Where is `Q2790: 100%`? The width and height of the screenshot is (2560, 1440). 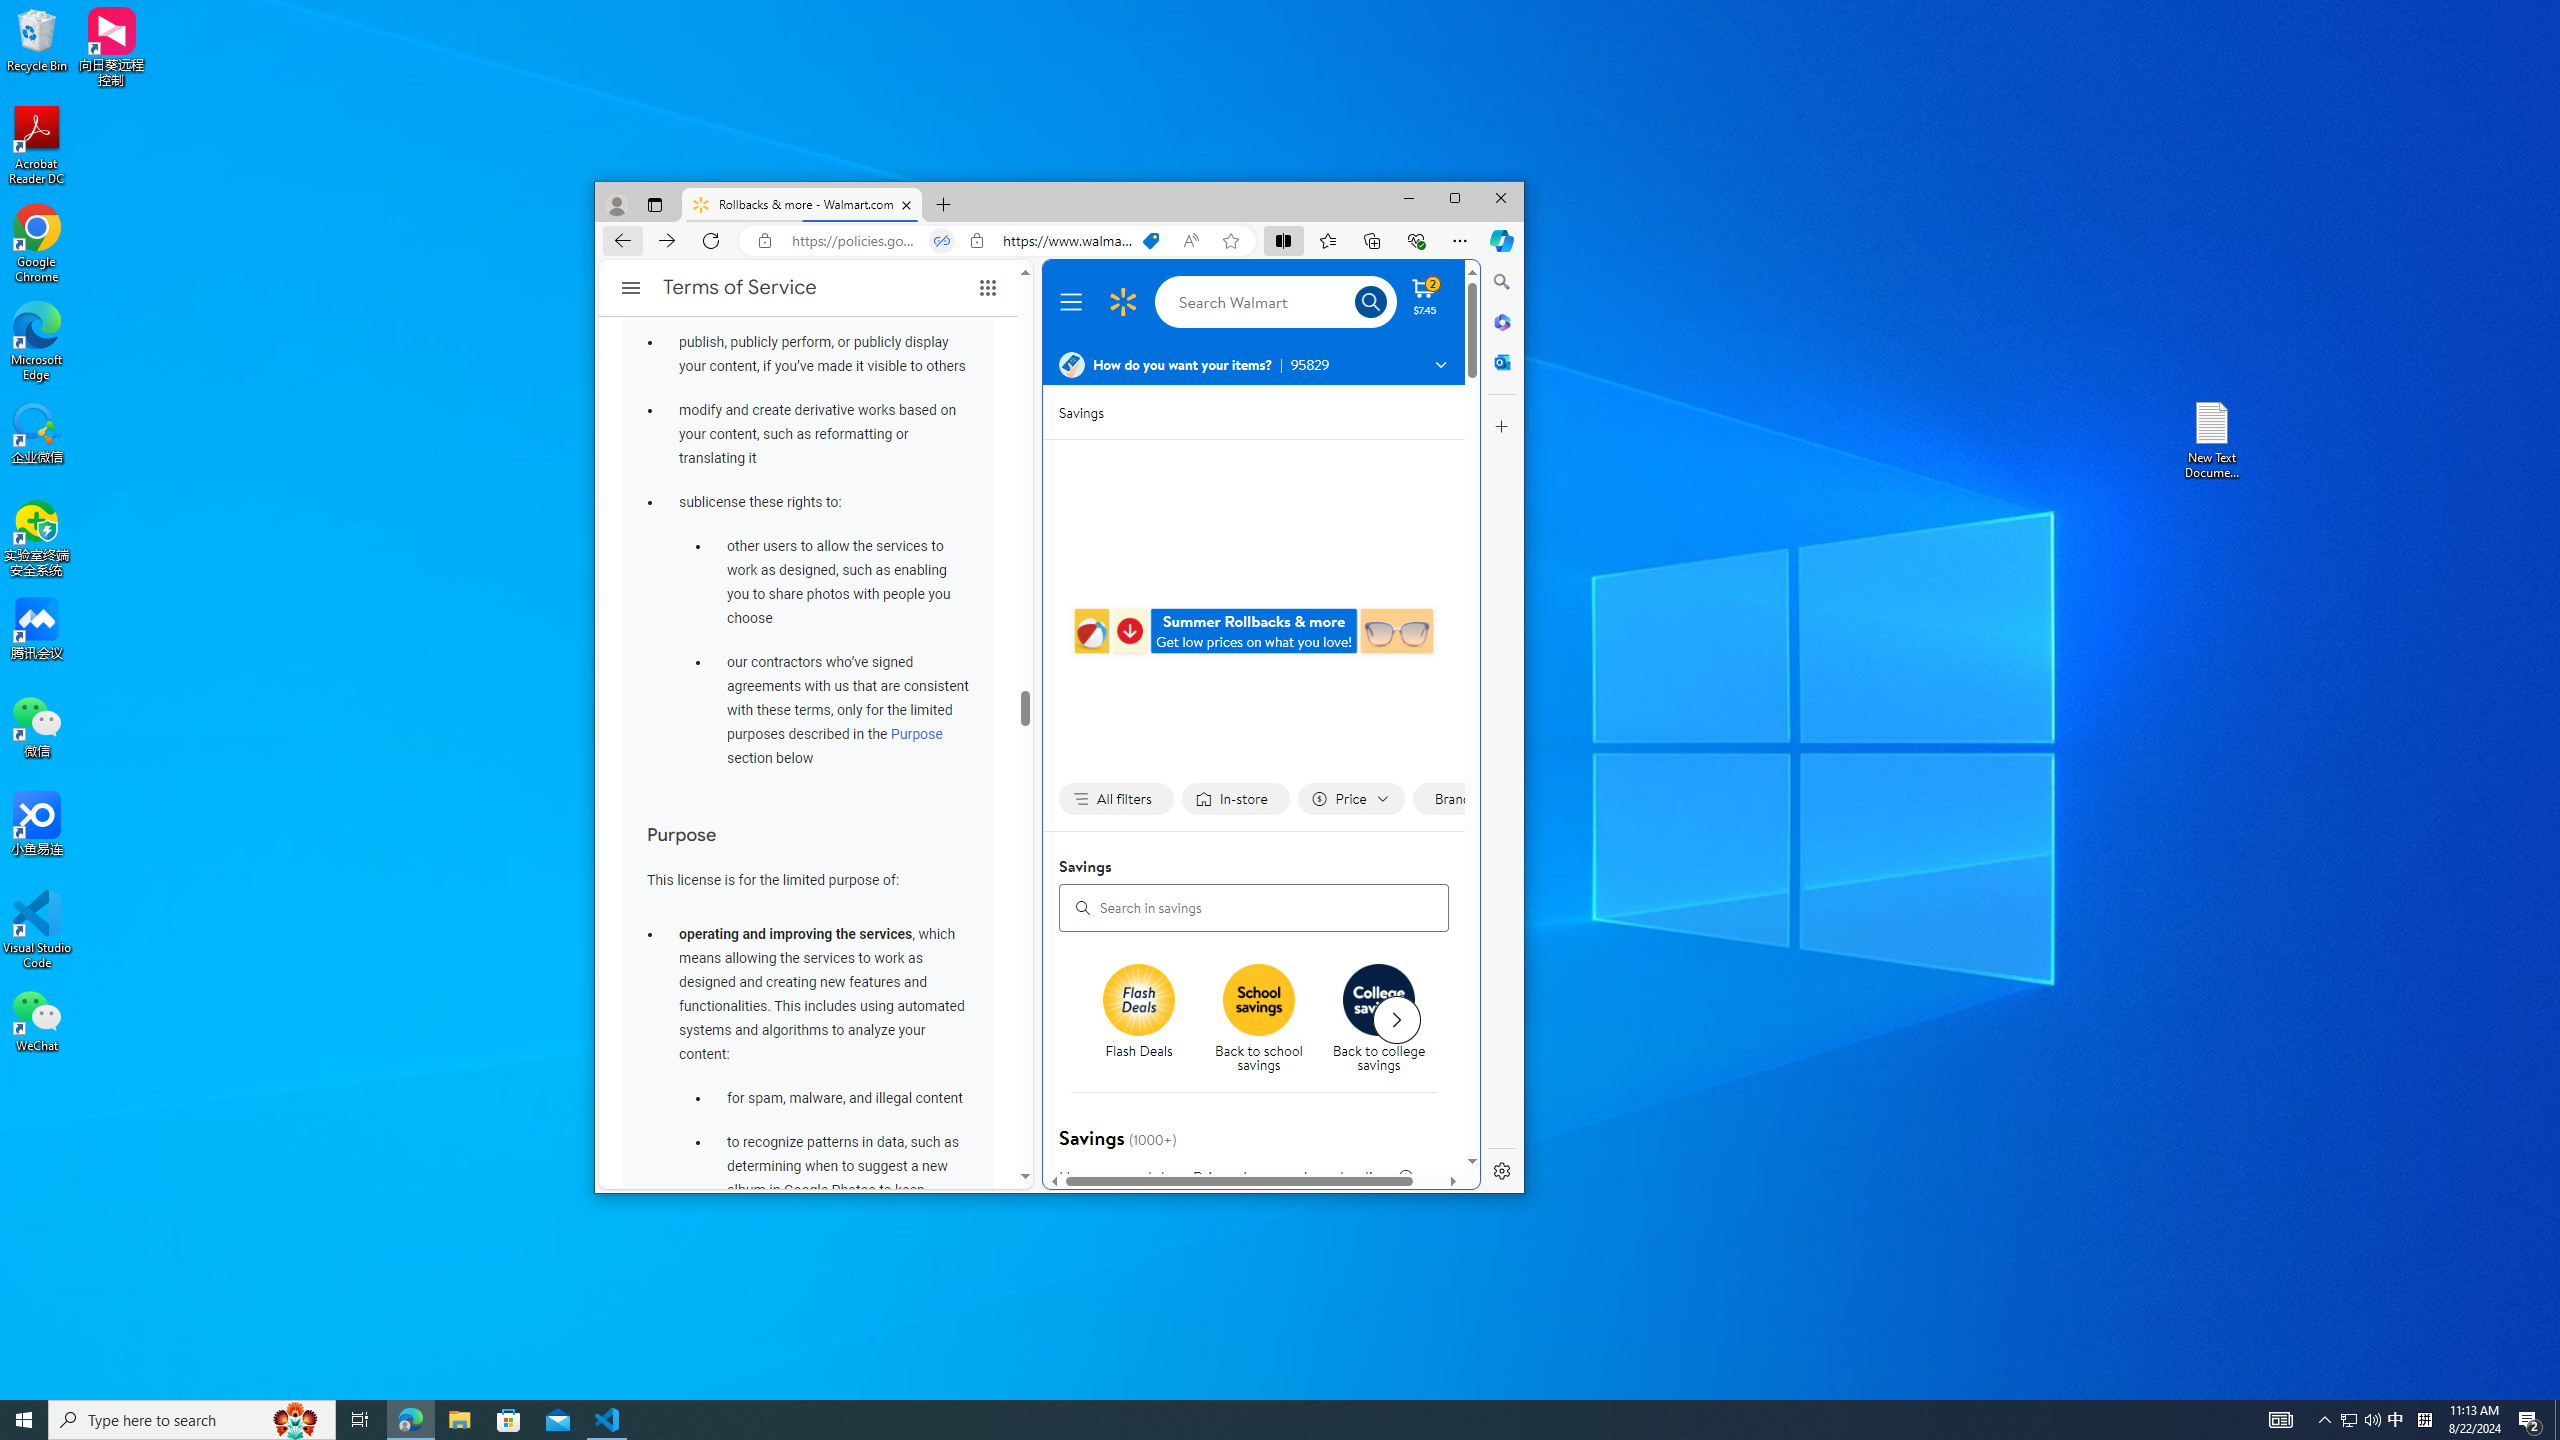
Q2790: 100% is located at coordinates (2372, 1420).